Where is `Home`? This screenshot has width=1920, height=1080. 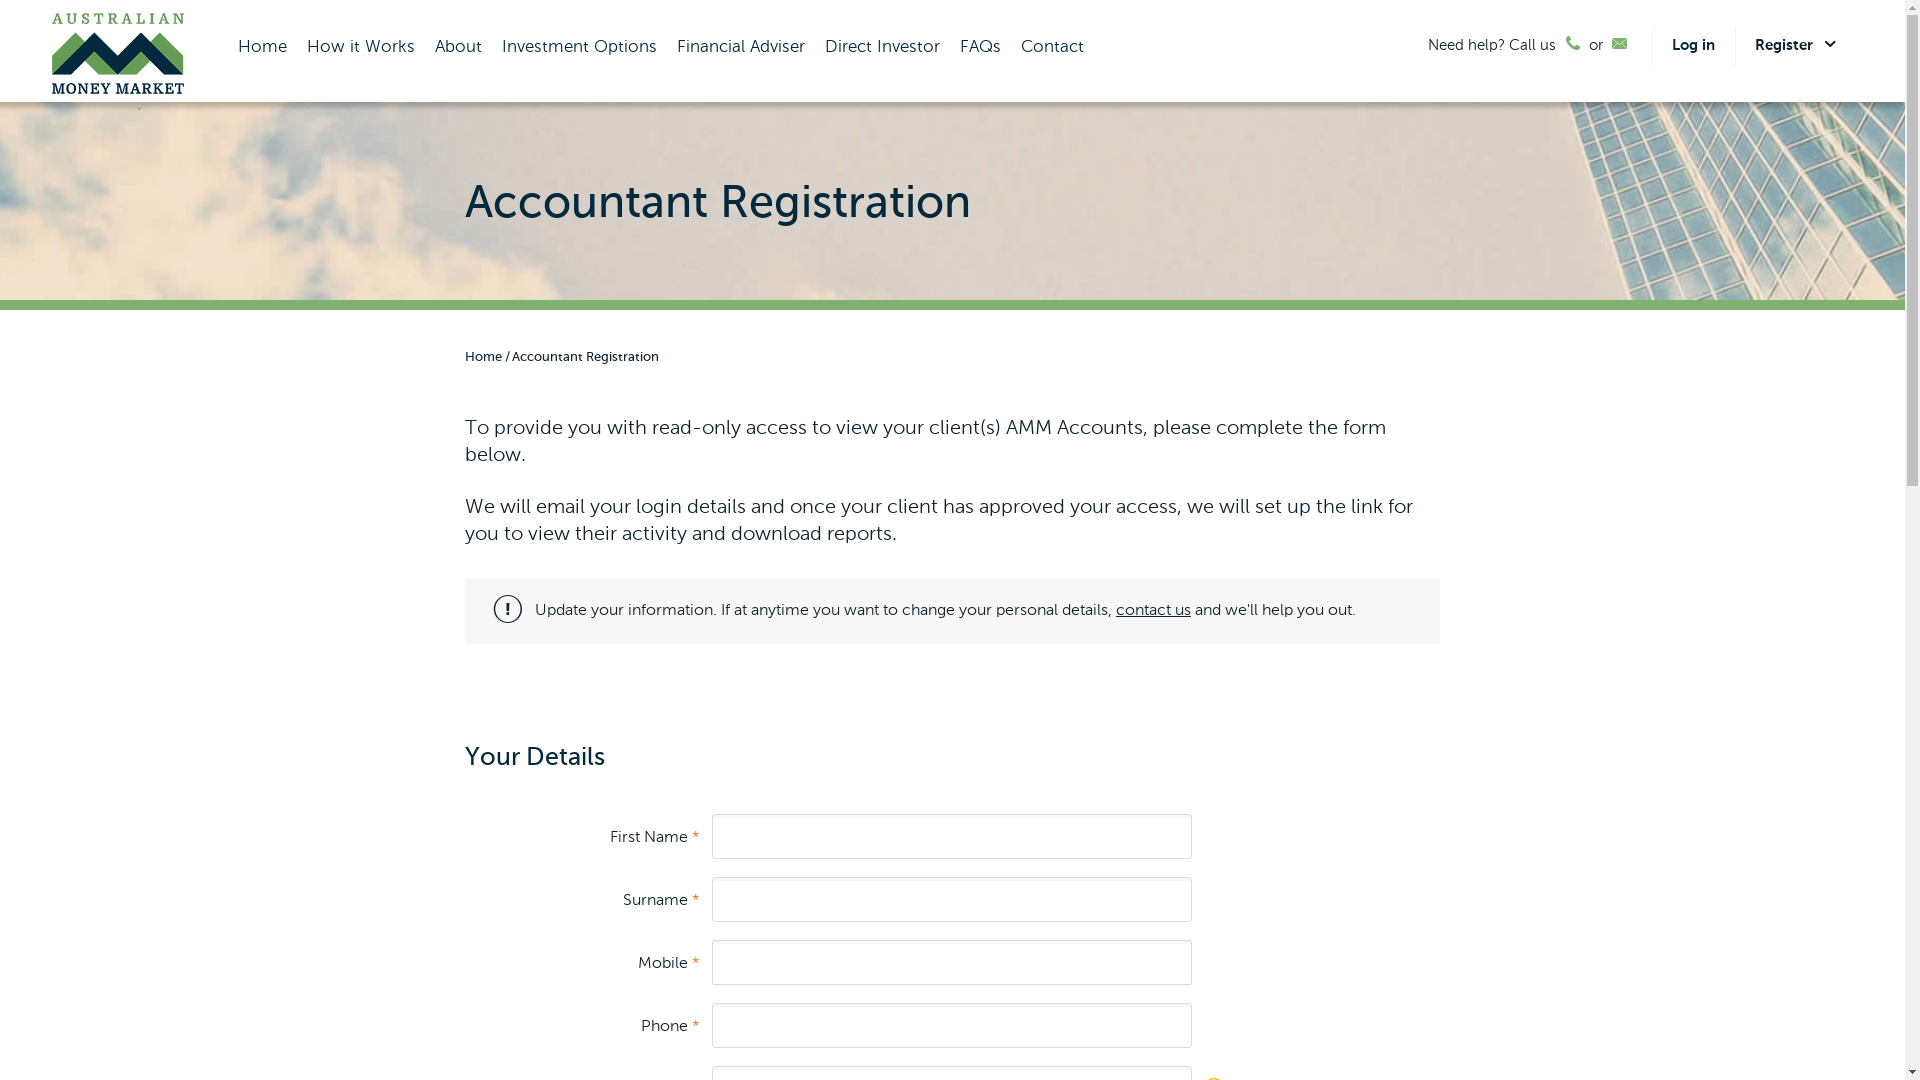
Home is located at coordinates (262, 48).